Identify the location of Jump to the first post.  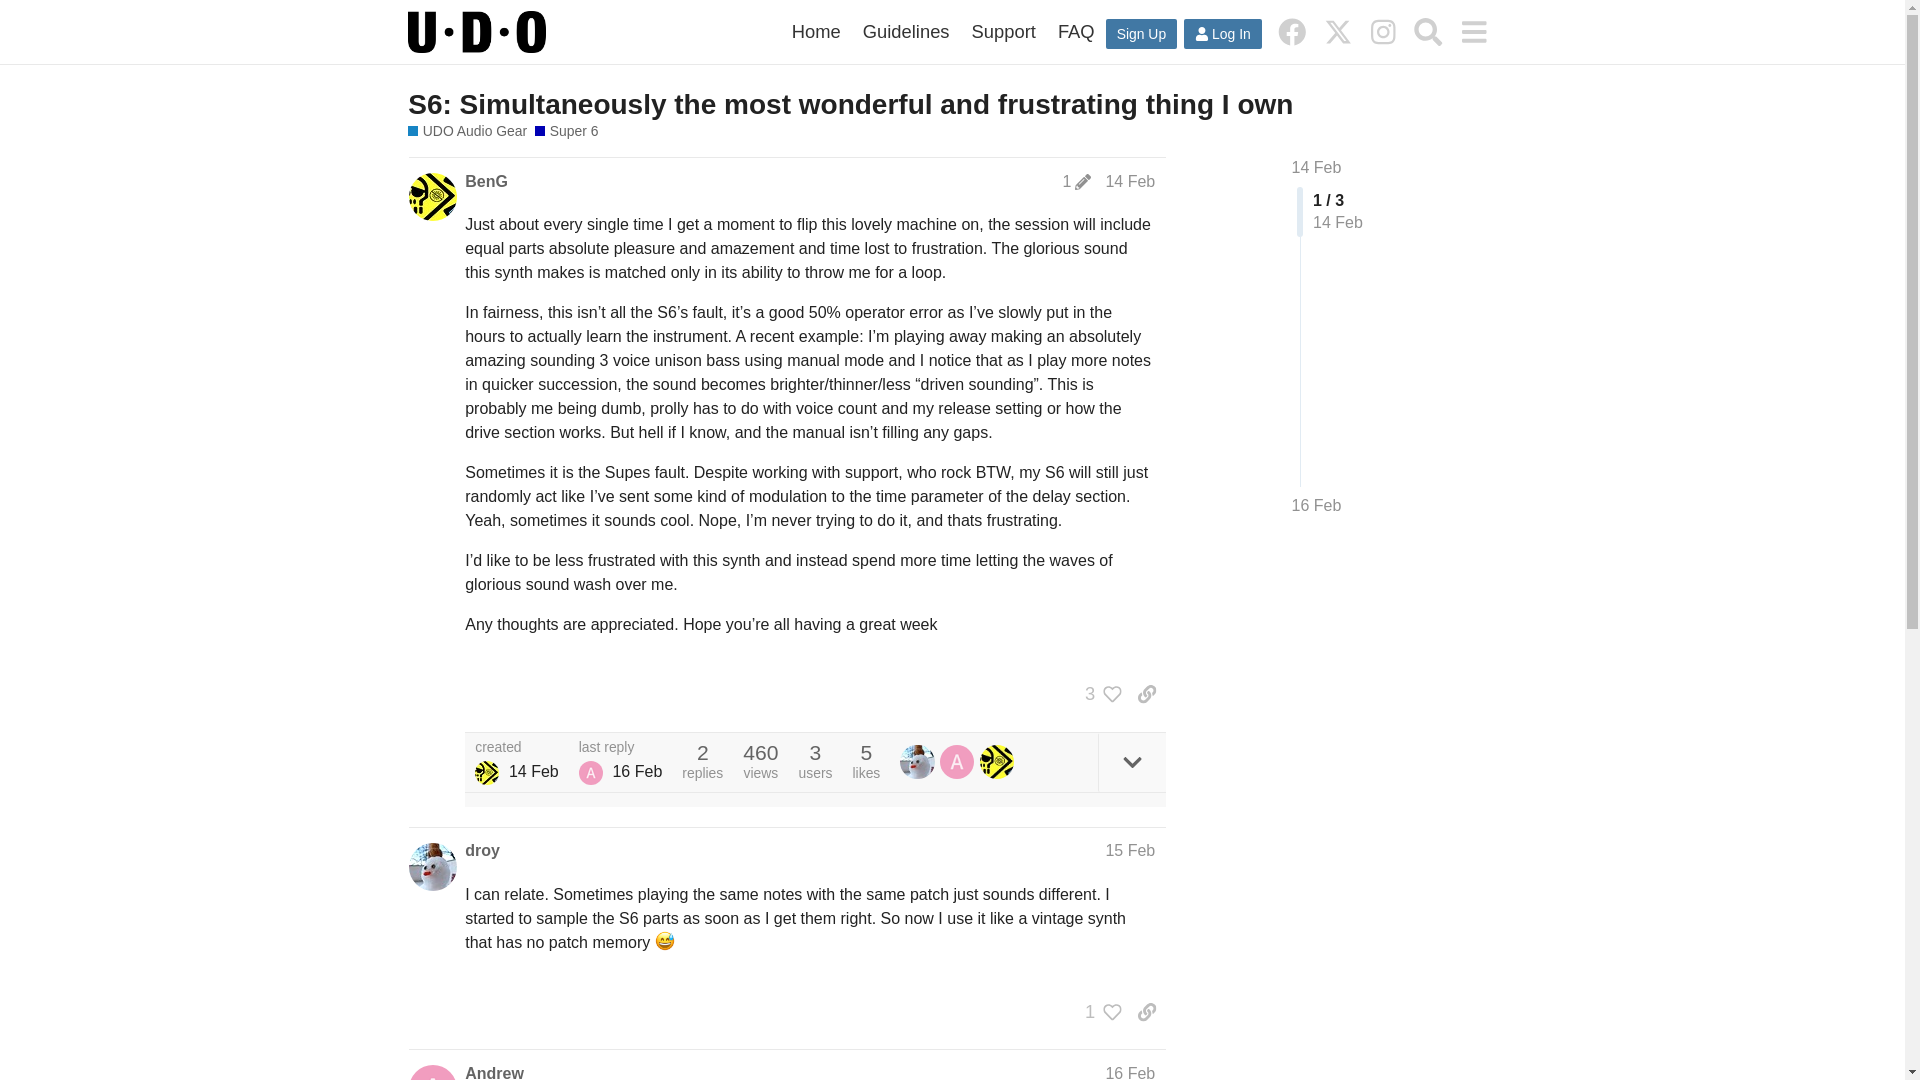
(1317, 167).